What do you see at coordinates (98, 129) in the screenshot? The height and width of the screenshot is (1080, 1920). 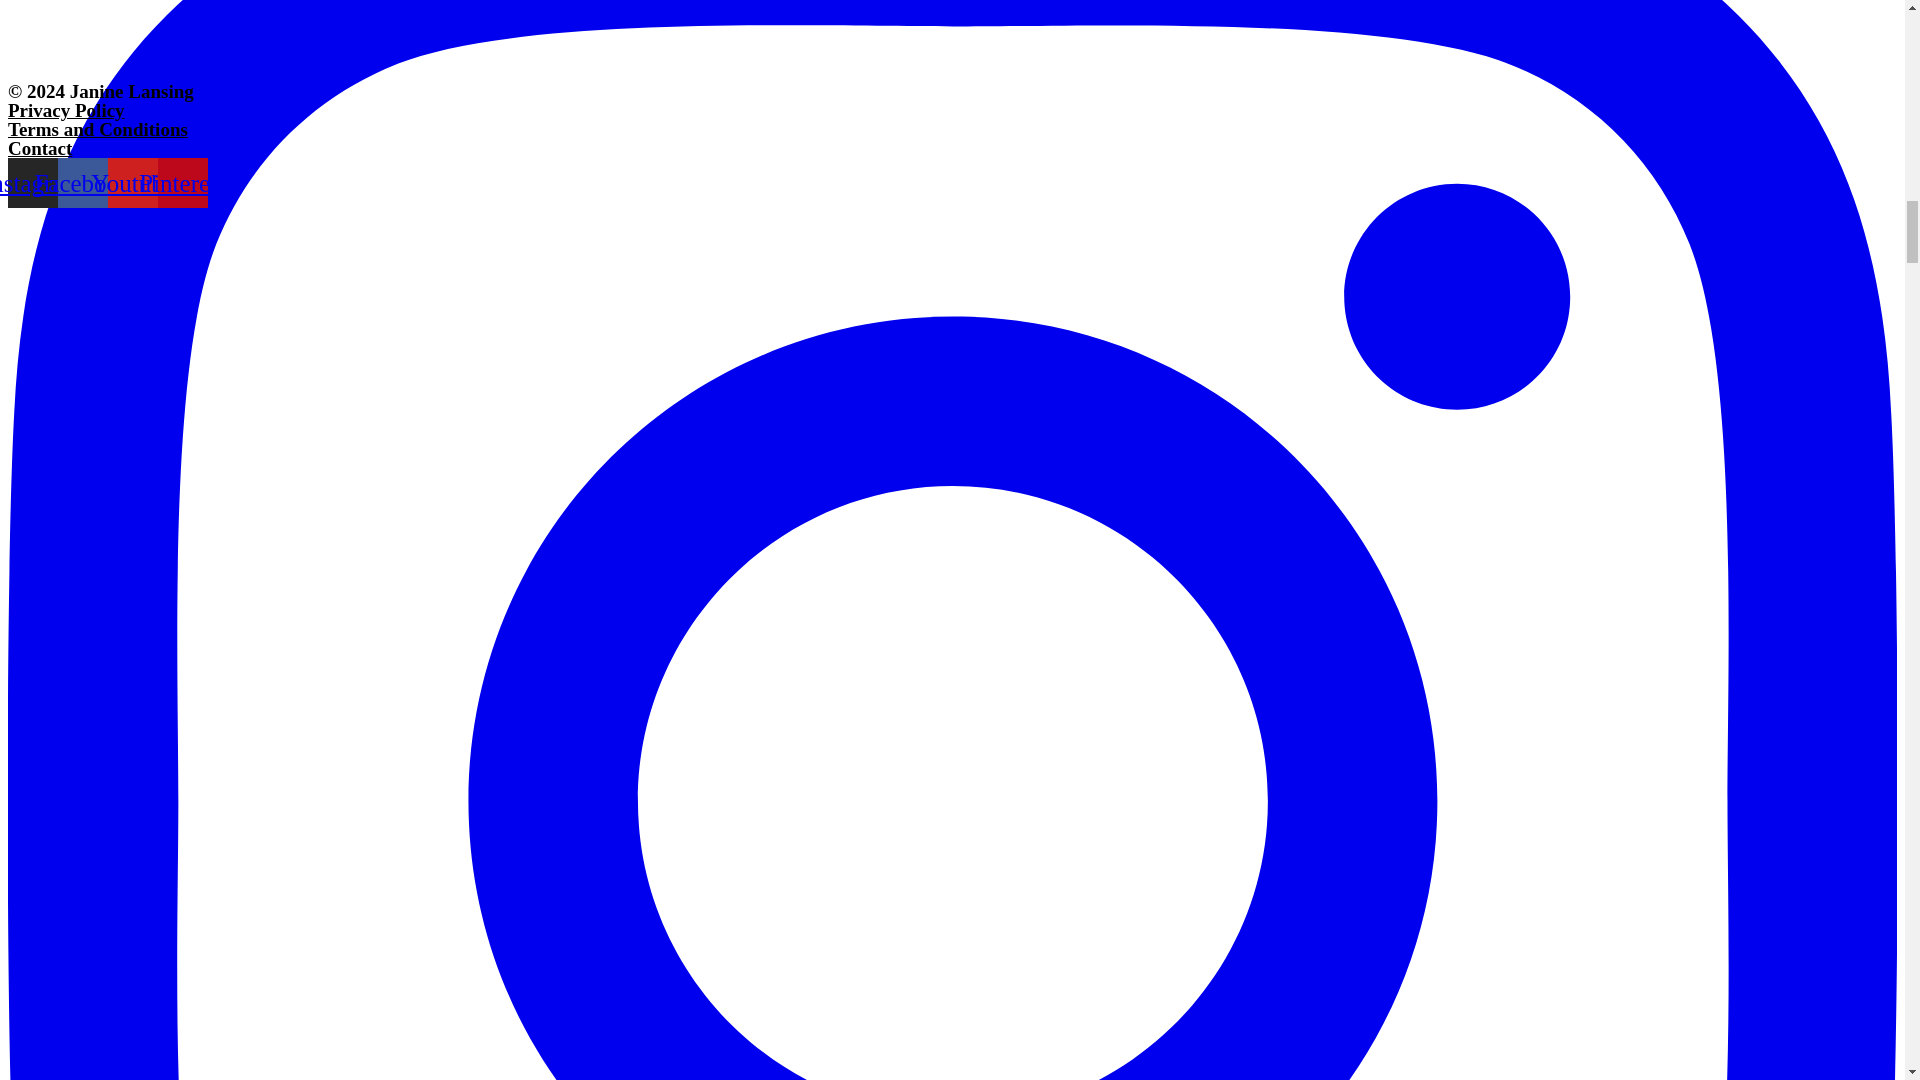 I see `Terms and Conditions` at bounding box center [98, 129].